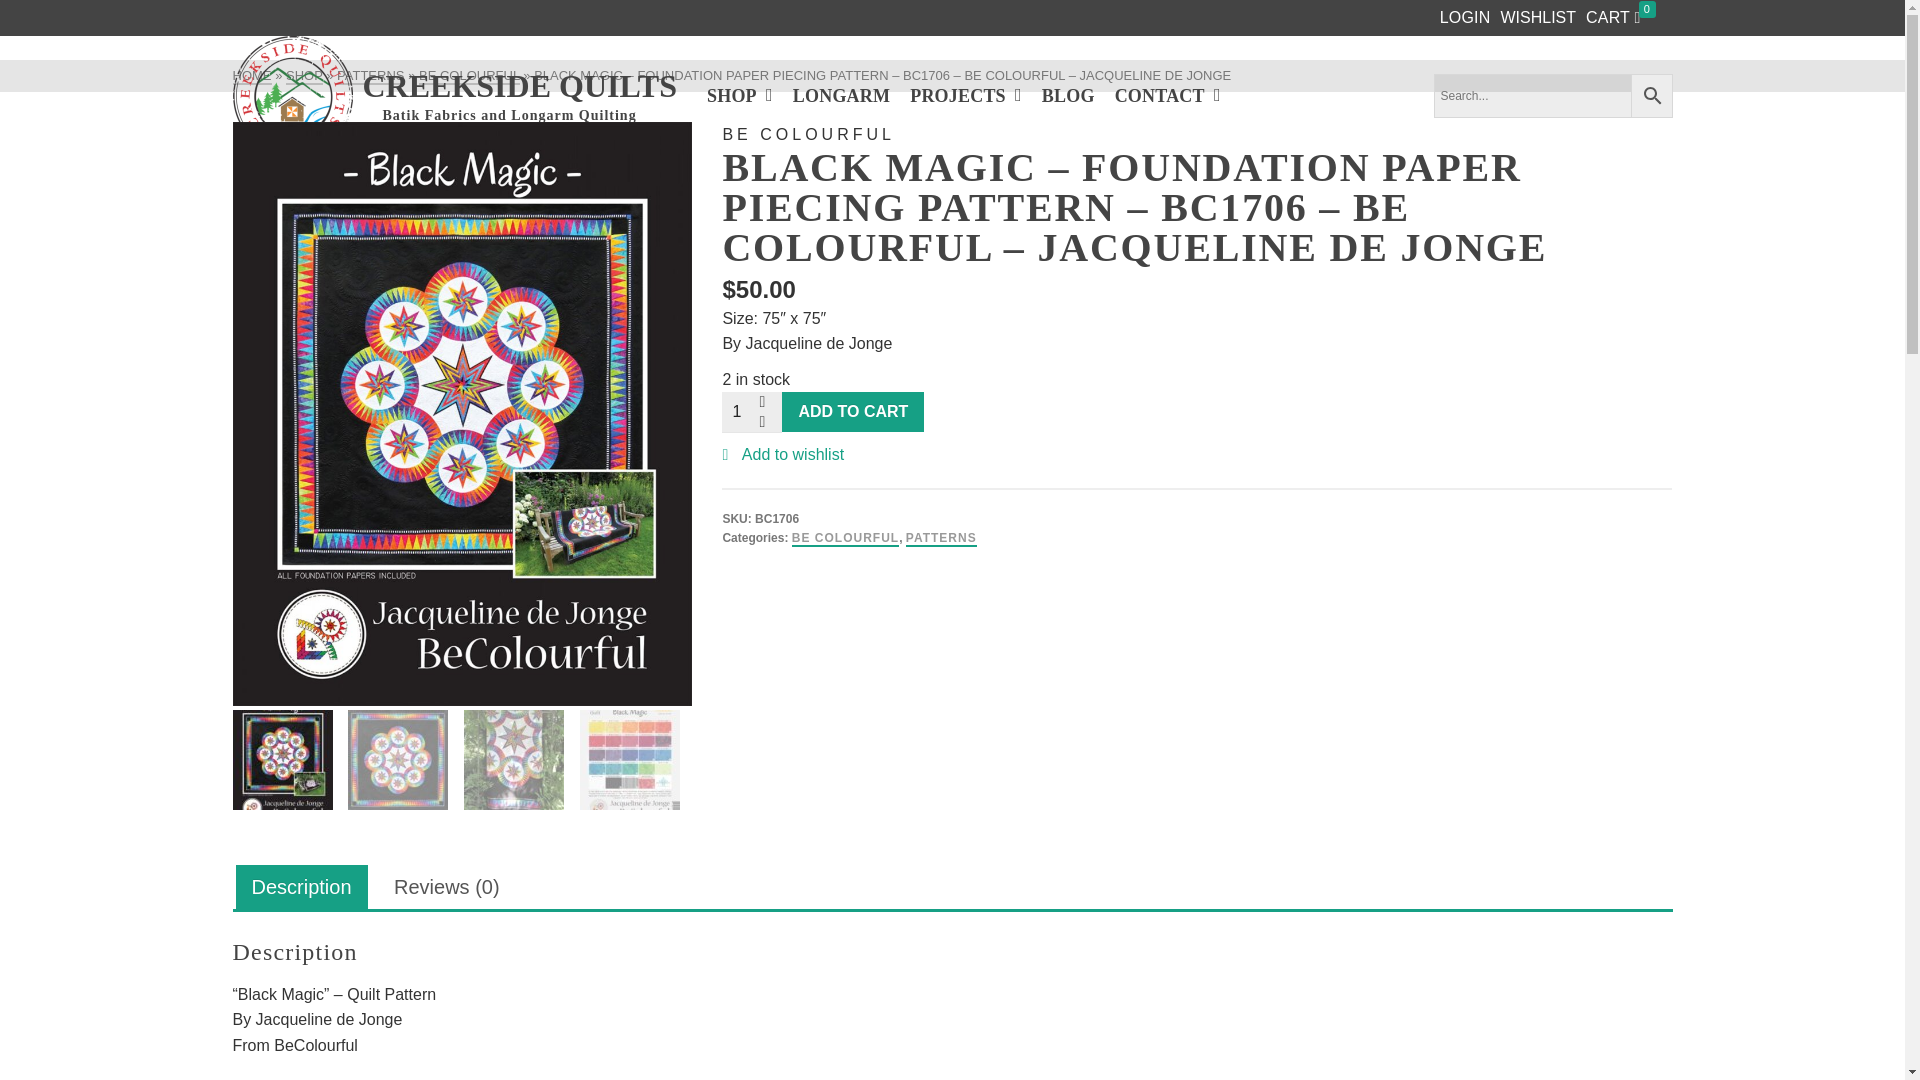 Image resolution: width=1920 pixels, height=1080 pixels. I want to click on CONTACT, so click(454, 95).